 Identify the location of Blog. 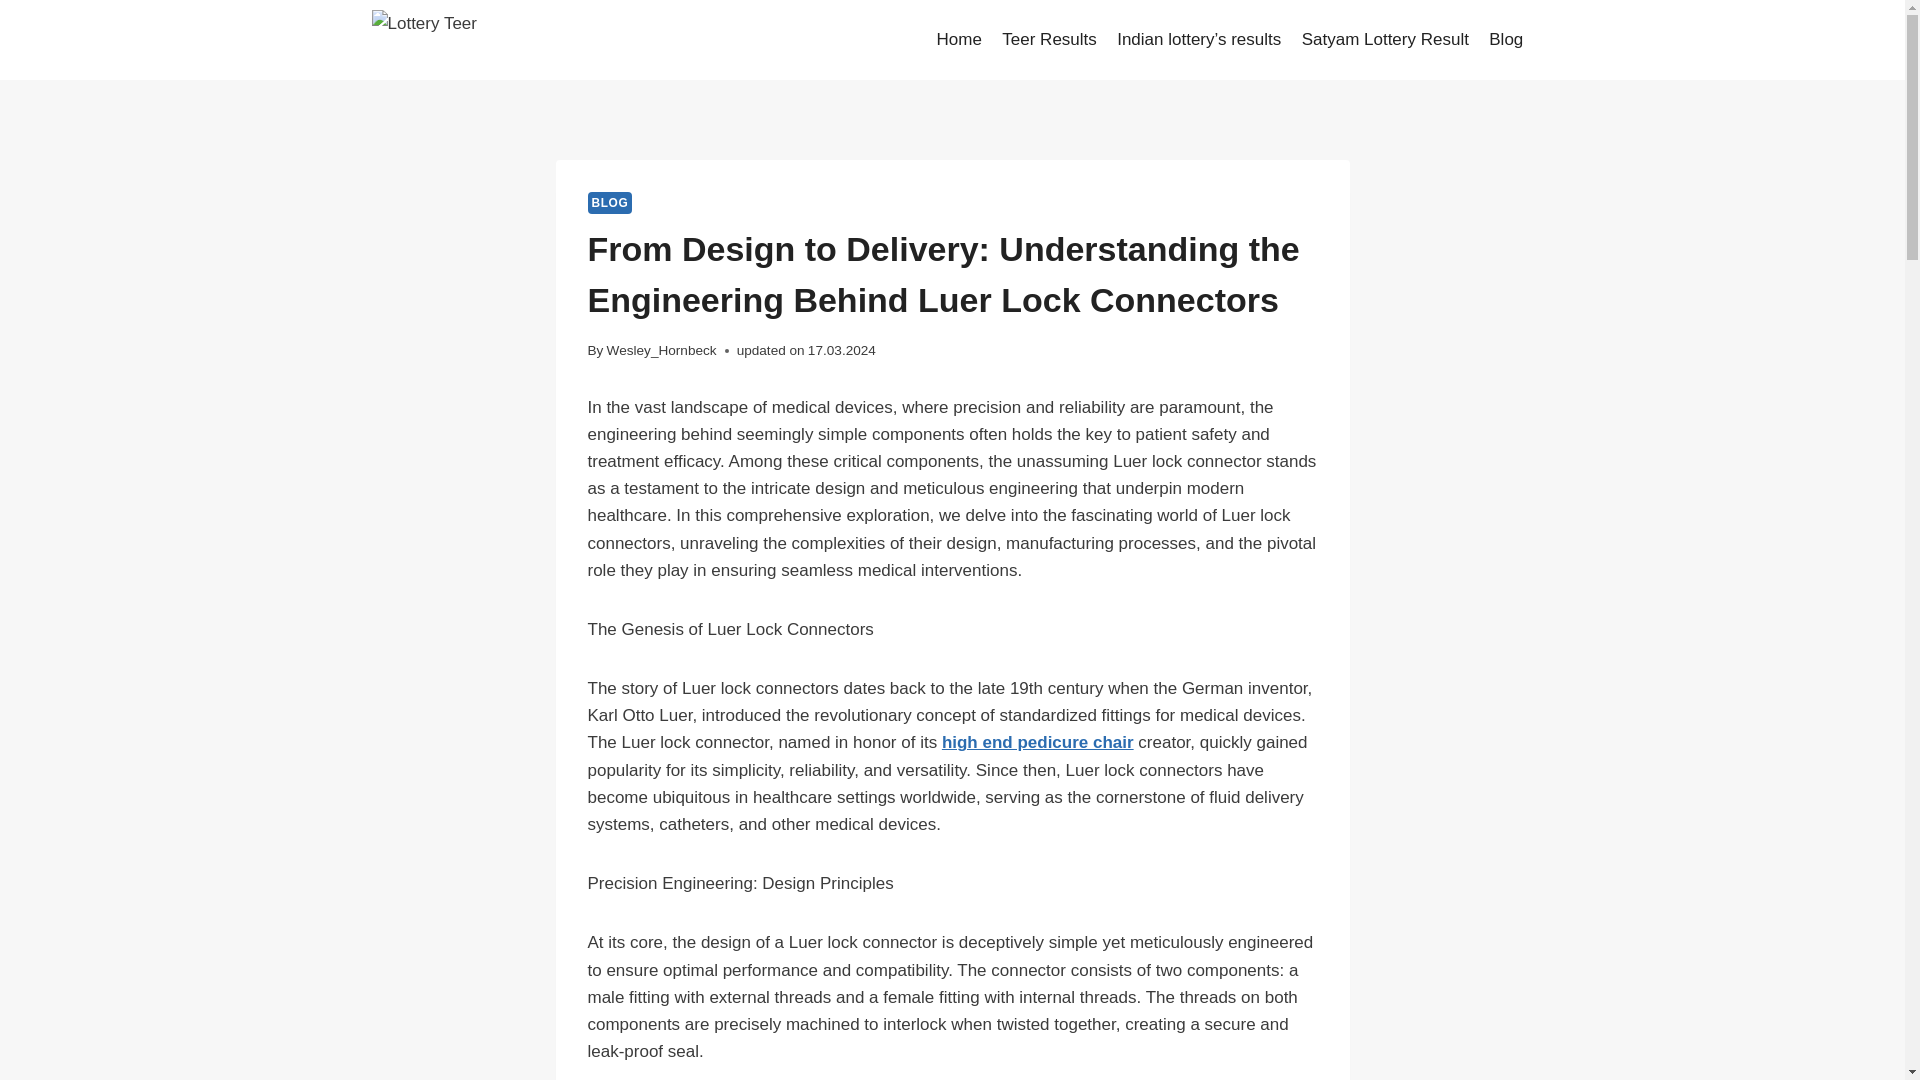
(1505, 40).